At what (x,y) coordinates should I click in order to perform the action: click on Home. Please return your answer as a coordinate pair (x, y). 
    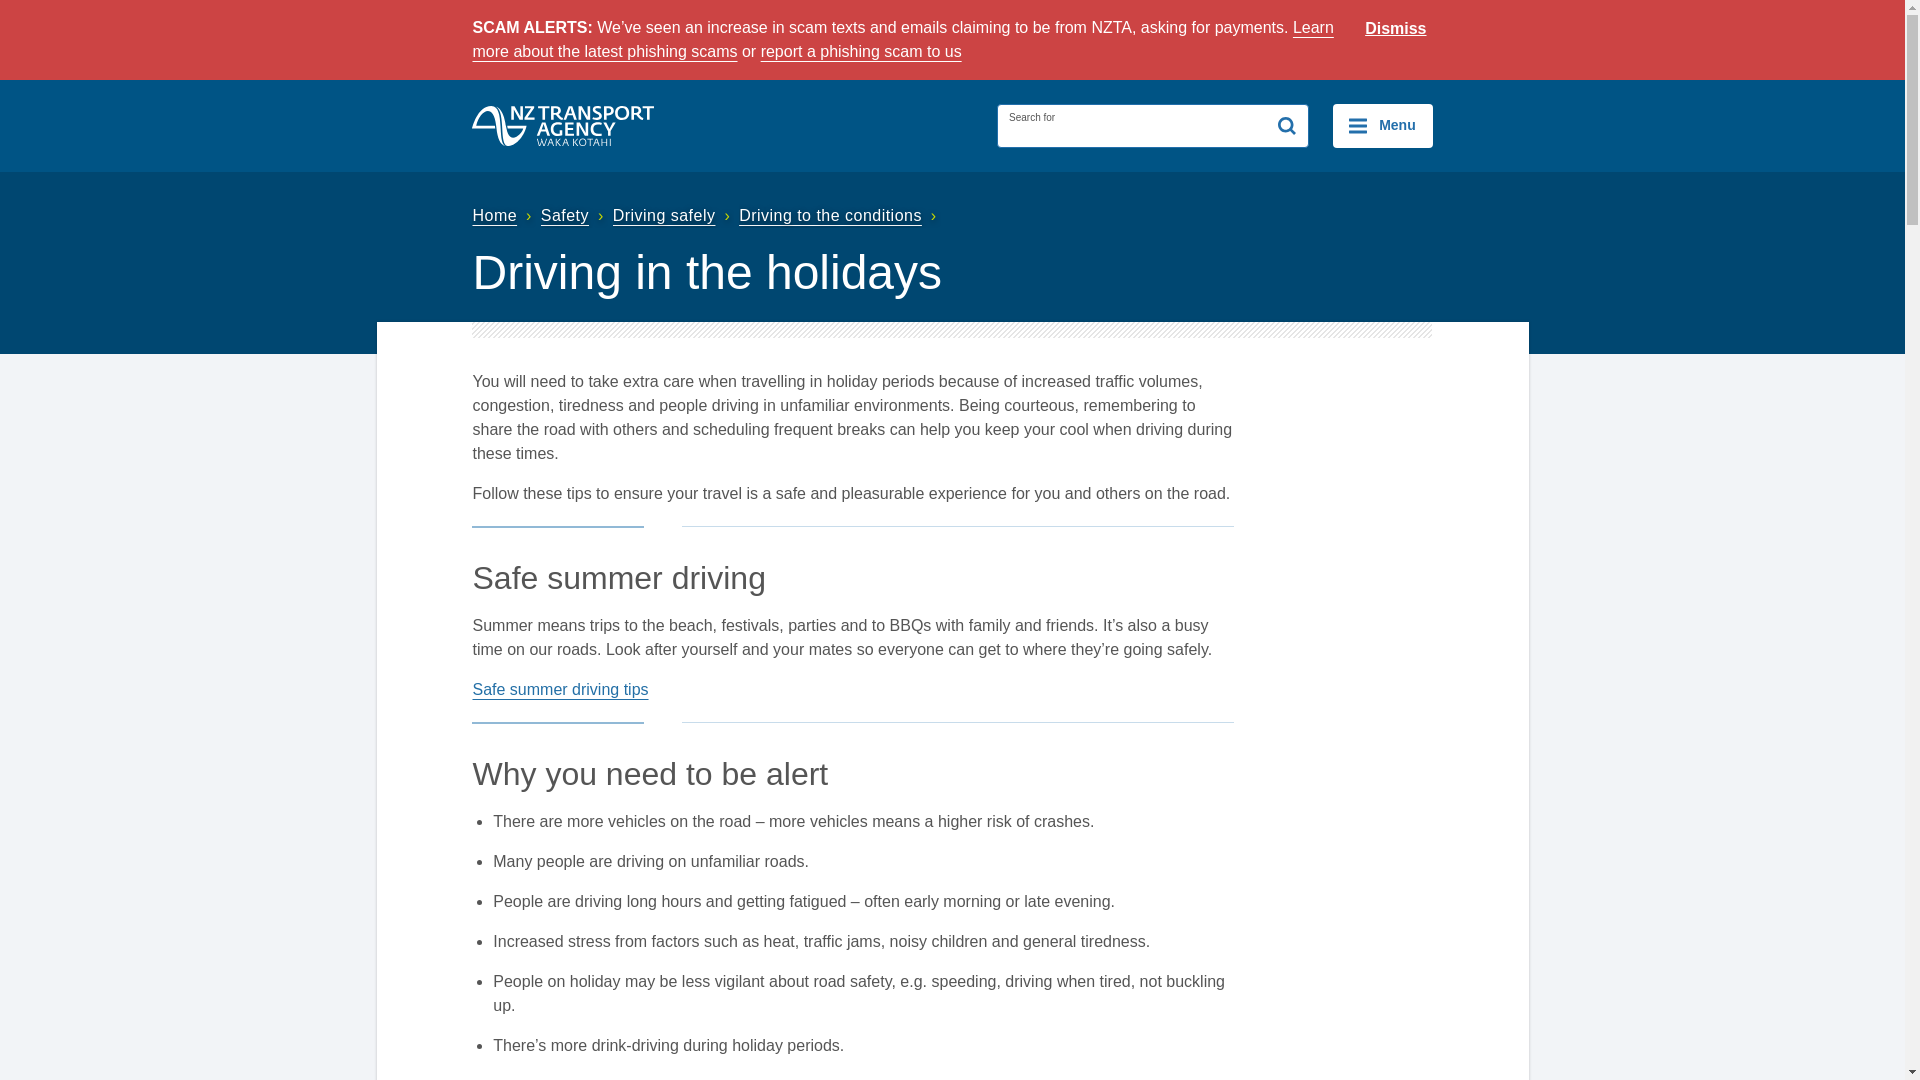
    Looking at the image, I should click on (504, 215).